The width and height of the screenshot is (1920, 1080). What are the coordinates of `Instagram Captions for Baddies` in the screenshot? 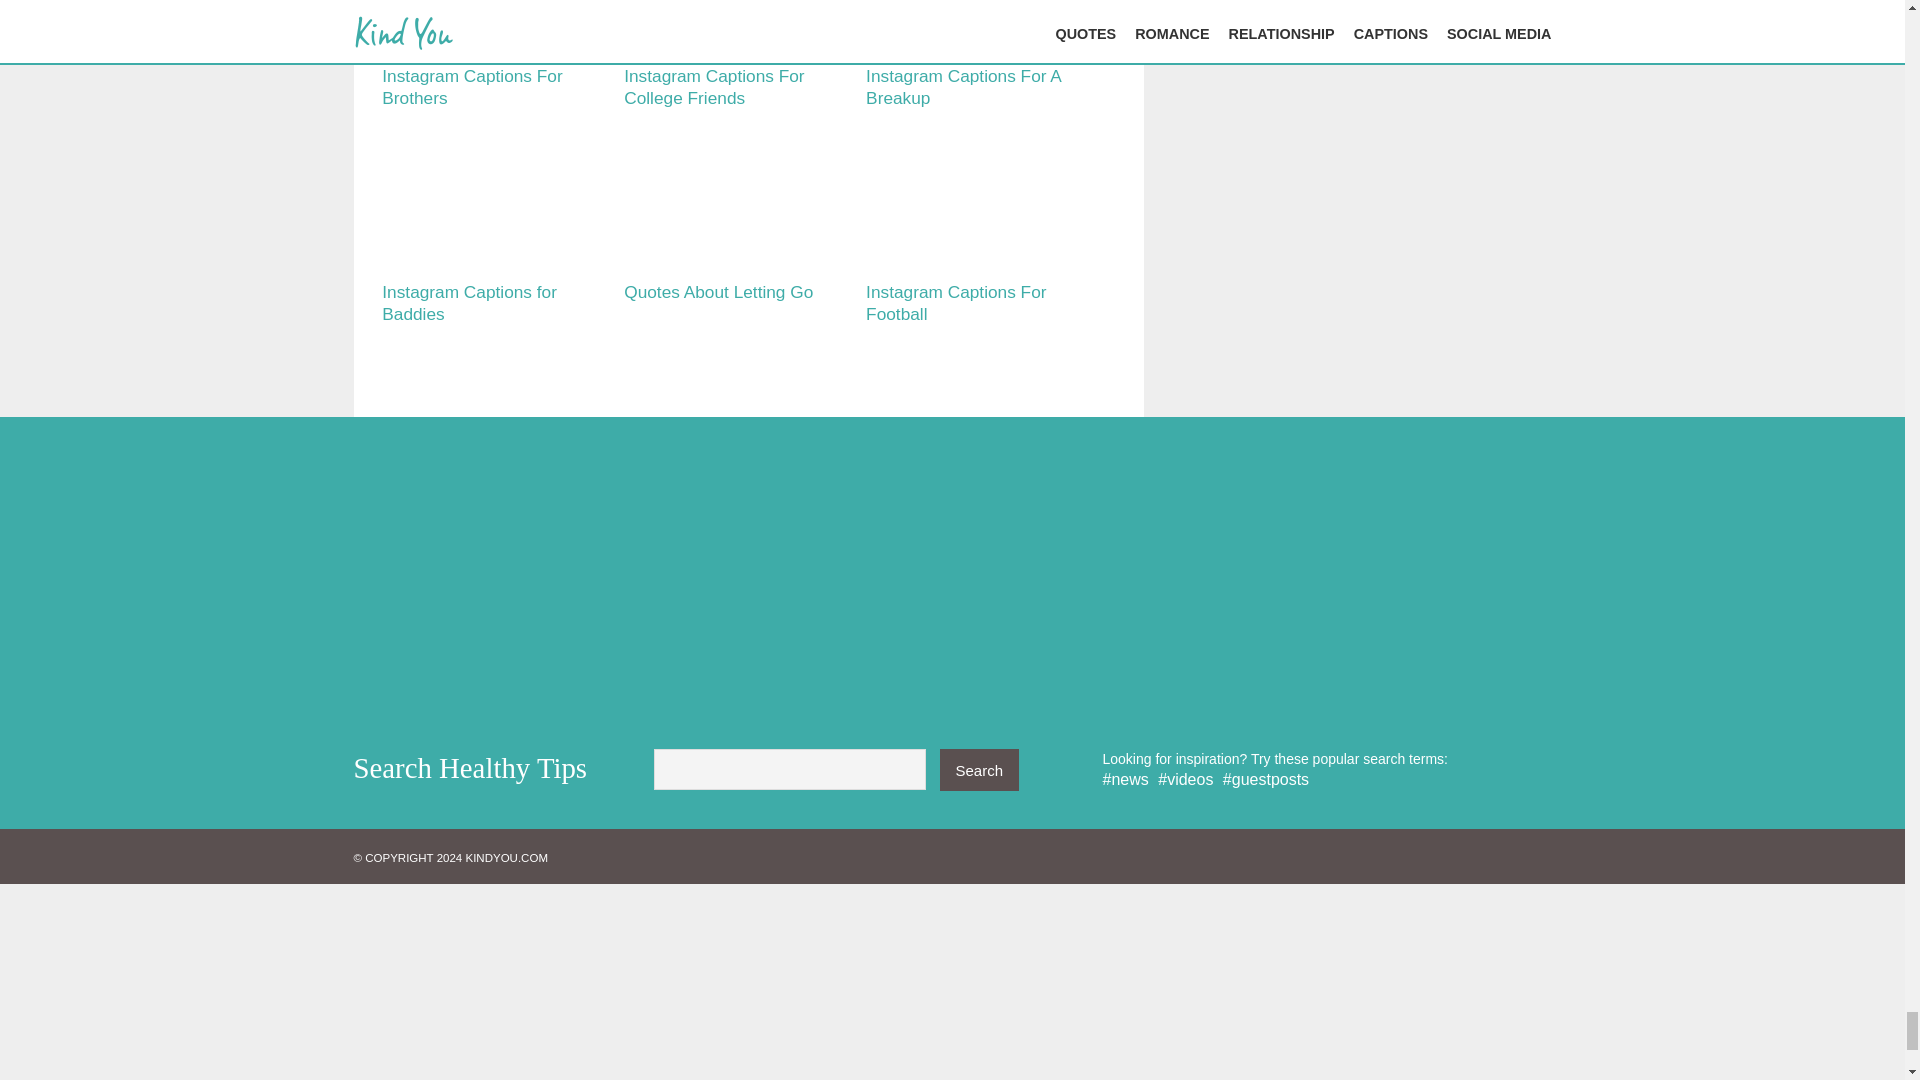 It's located at (469, 302).